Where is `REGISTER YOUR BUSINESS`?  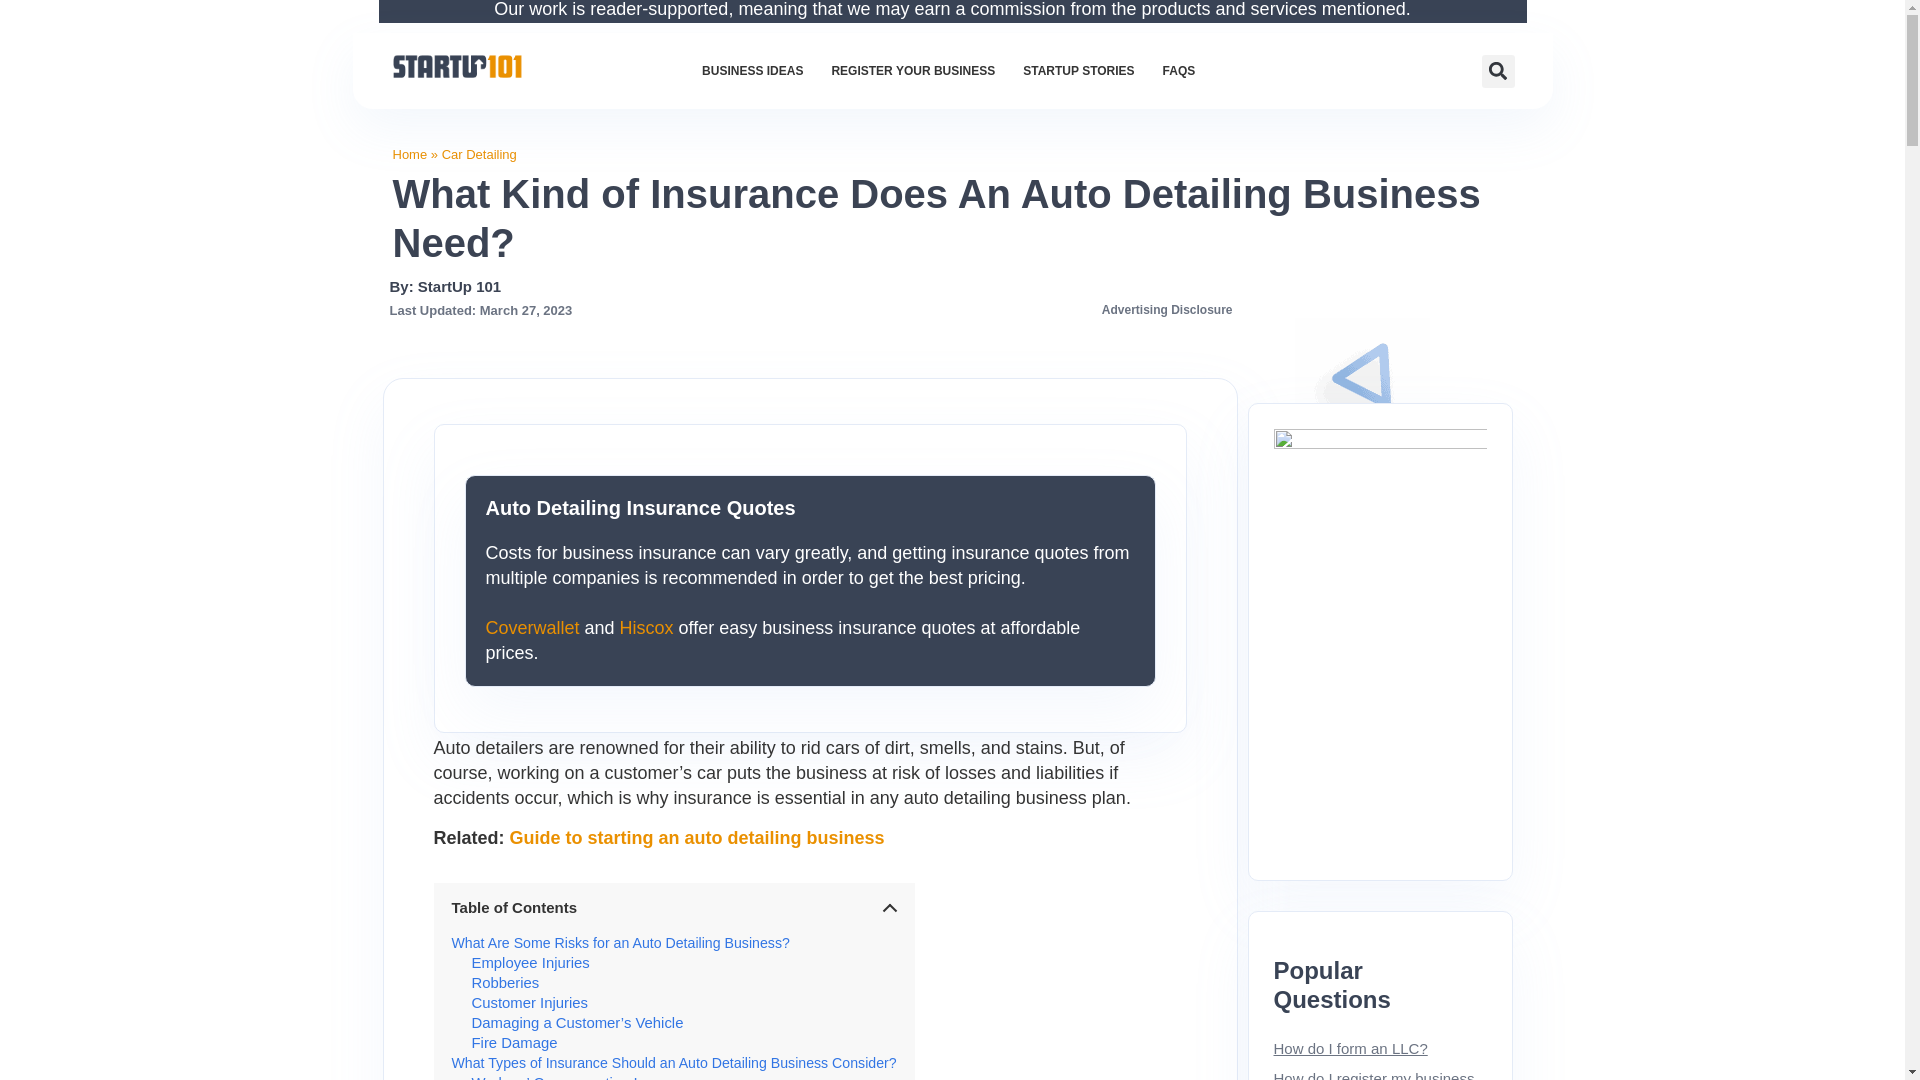
REGISTER YOUR BUSINESS is located at coordinates (913, 70).